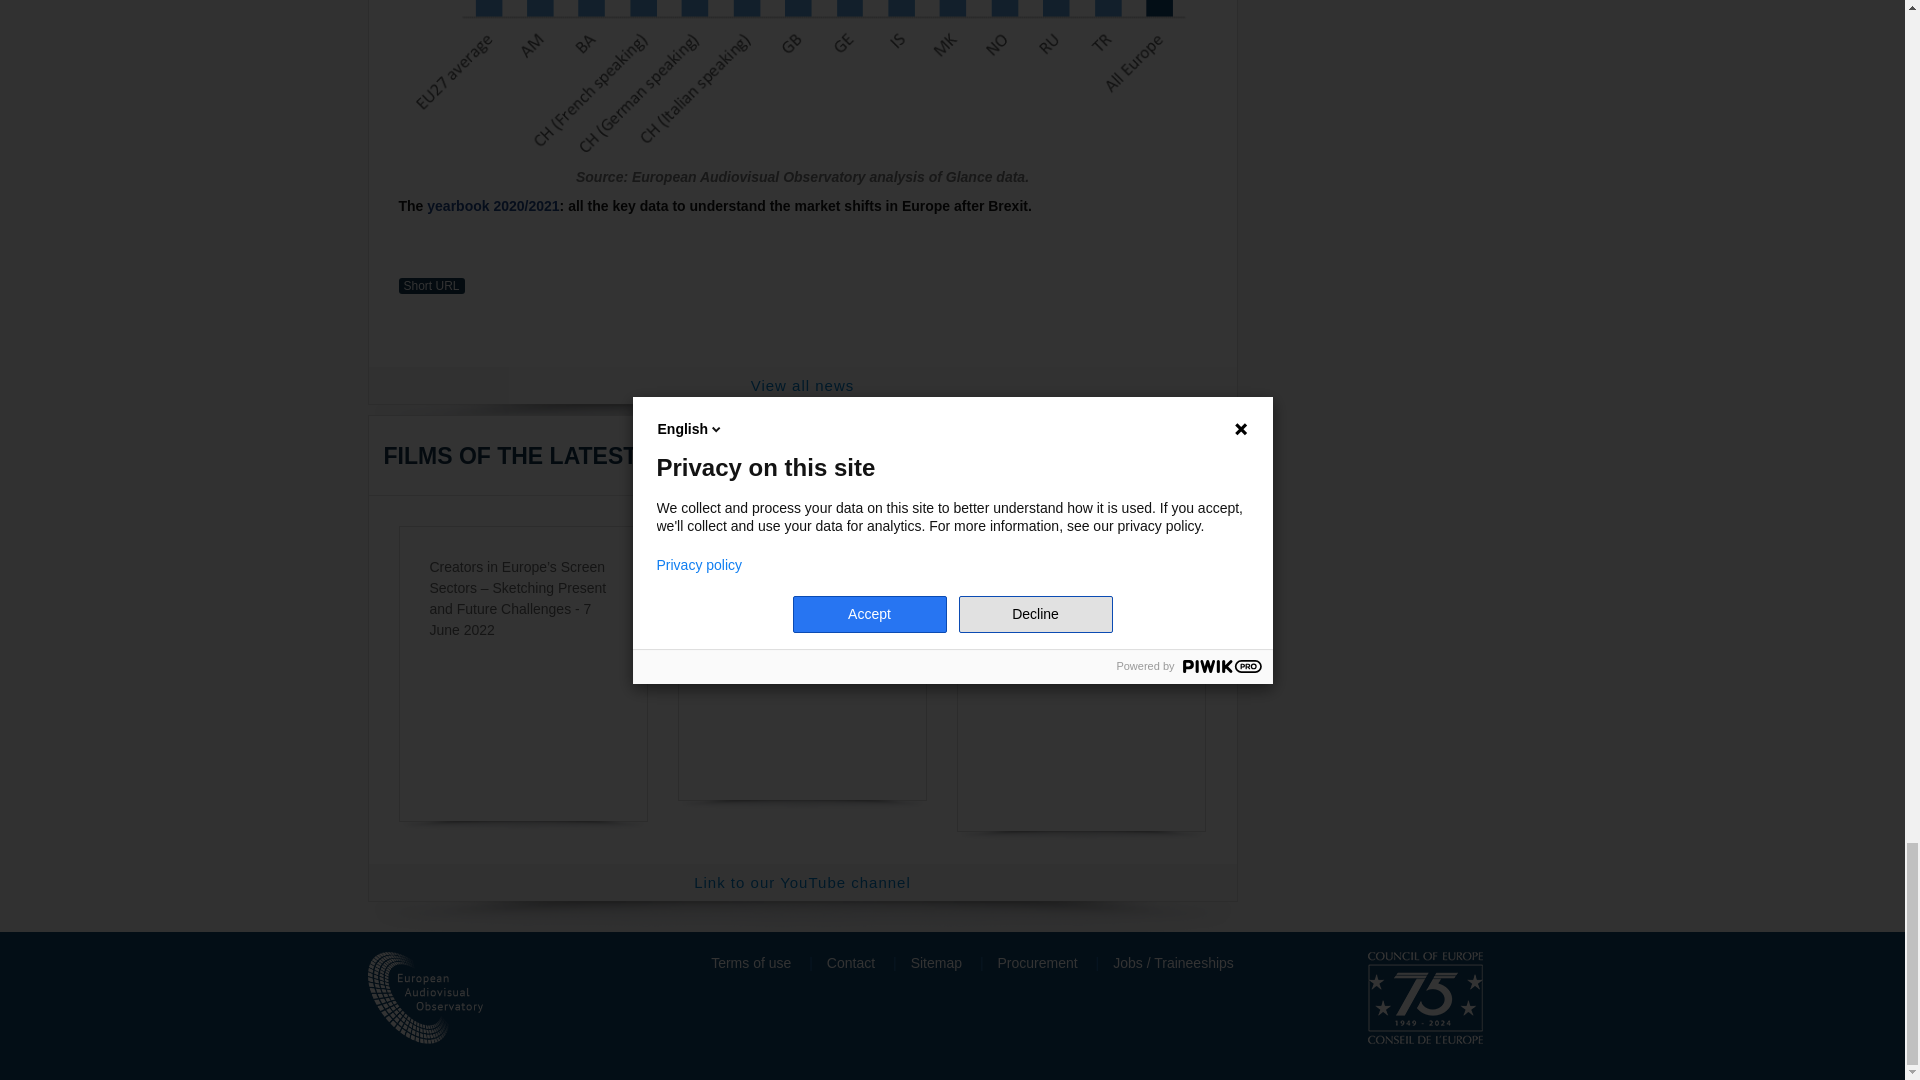 This screenshot has height=1080, width=1920. Describe the element at coordinates (802, 691) in the screenshot. I see `YouTube video player` at that location.